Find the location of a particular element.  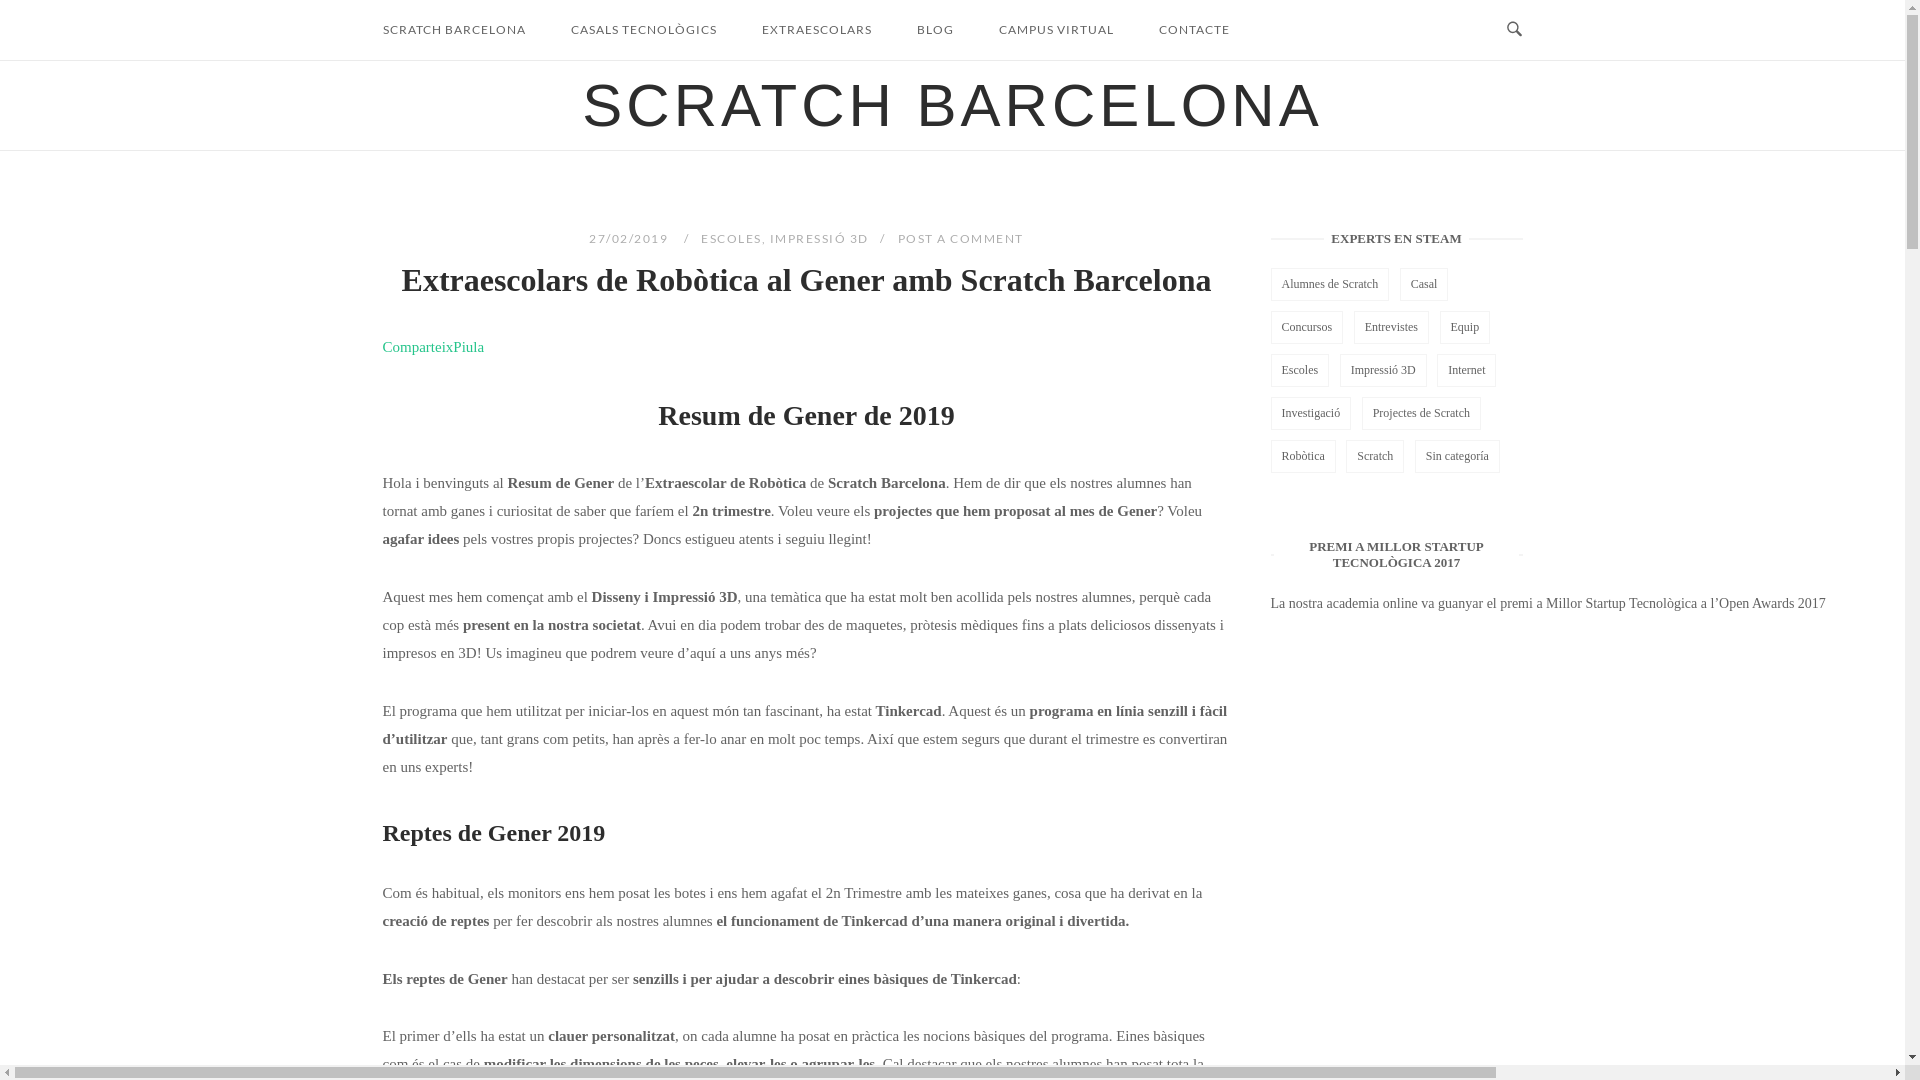

ESCOLES is located at coordinates (732, 238).